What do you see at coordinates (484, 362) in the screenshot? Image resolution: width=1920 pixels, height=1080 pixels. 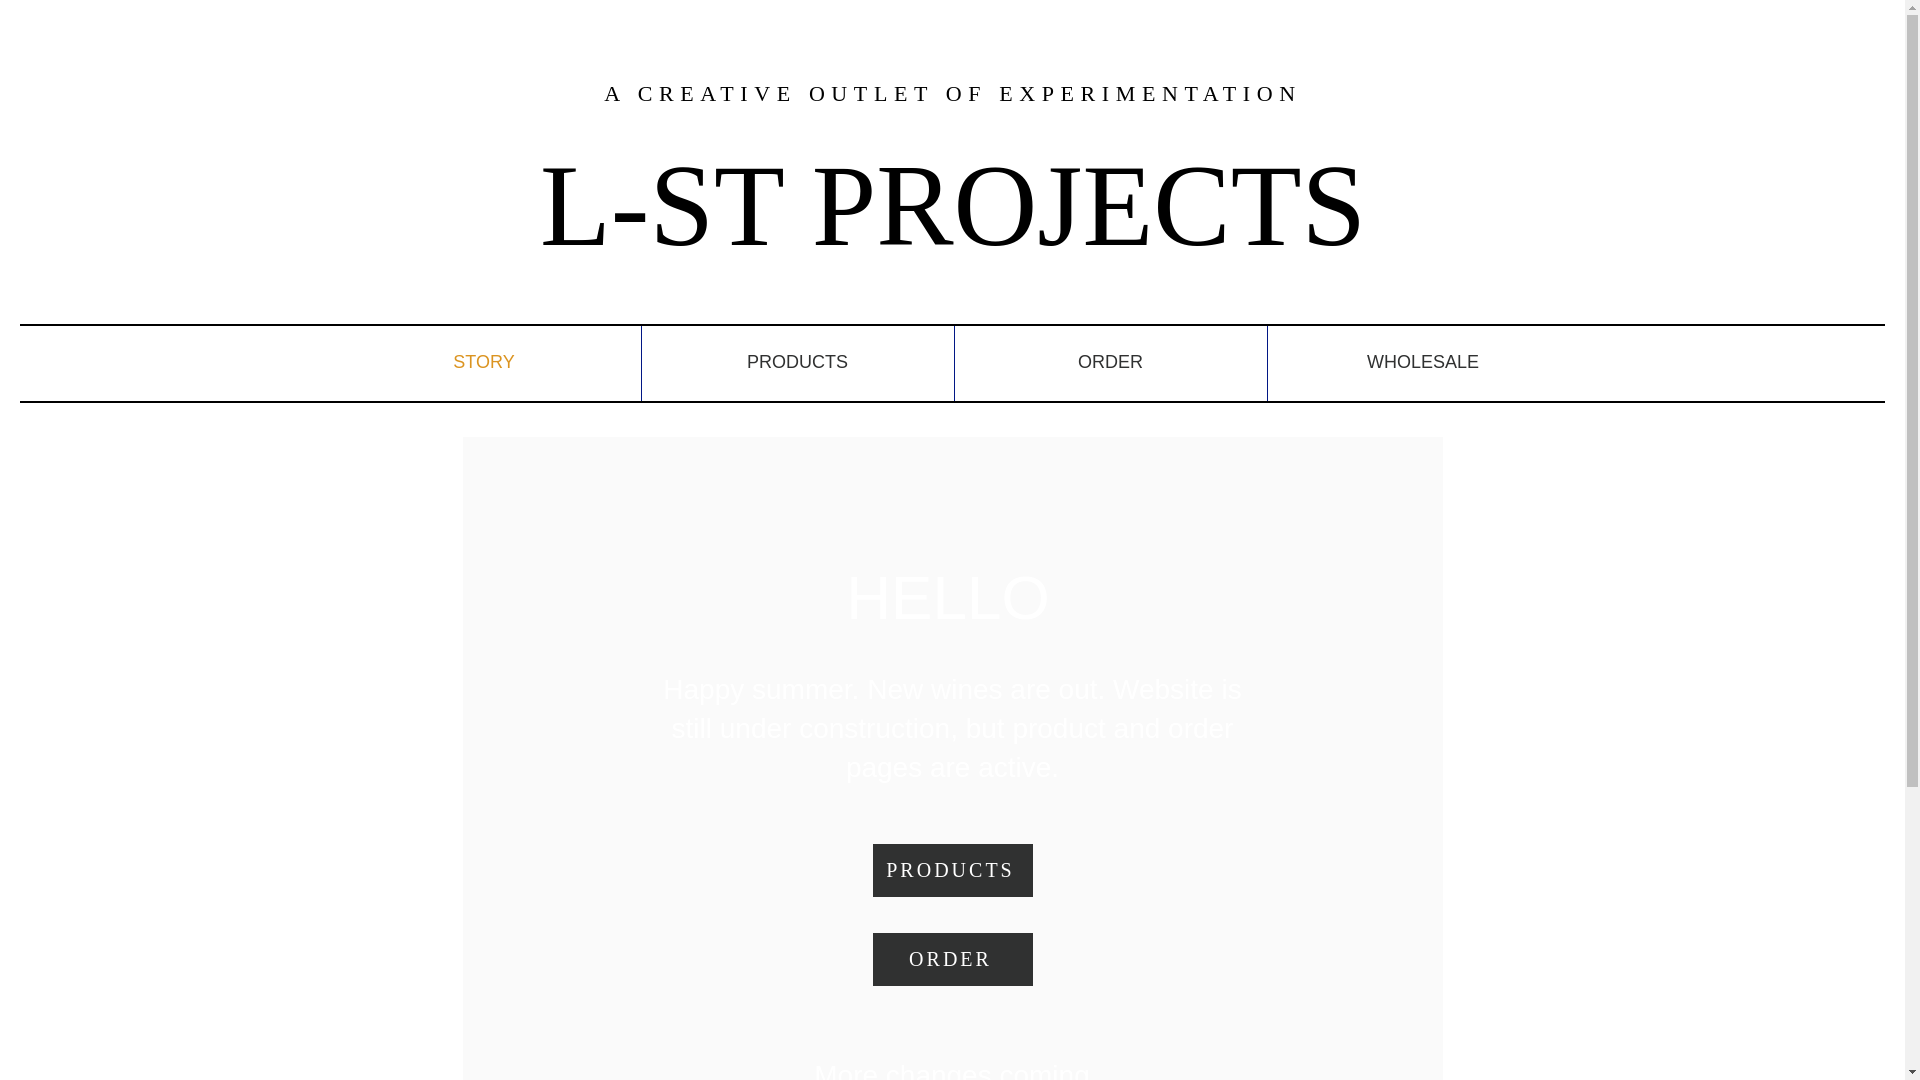 I see `STORY` at bounding box center [484, 362].